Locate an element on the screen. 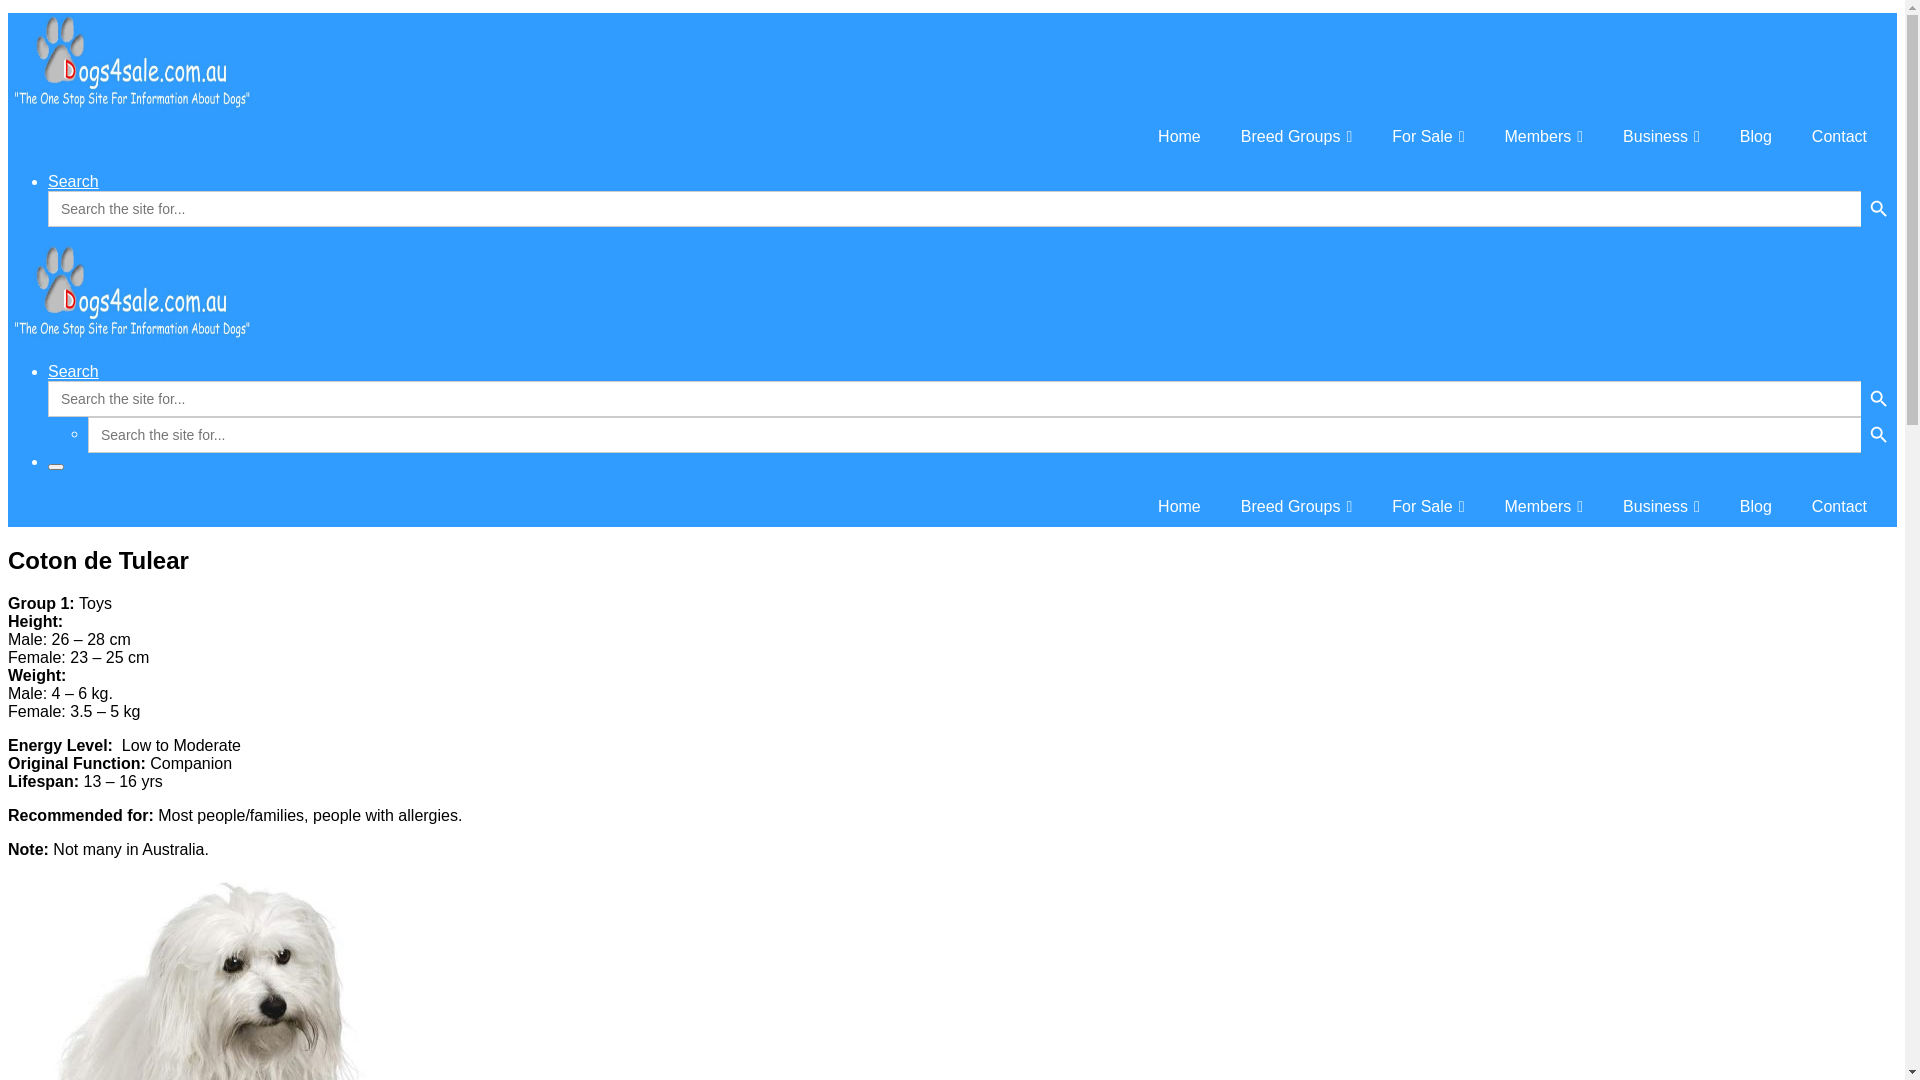 The height and width of the screenshot is (1080, 1920). Members is located at coordinates (1544, 507).